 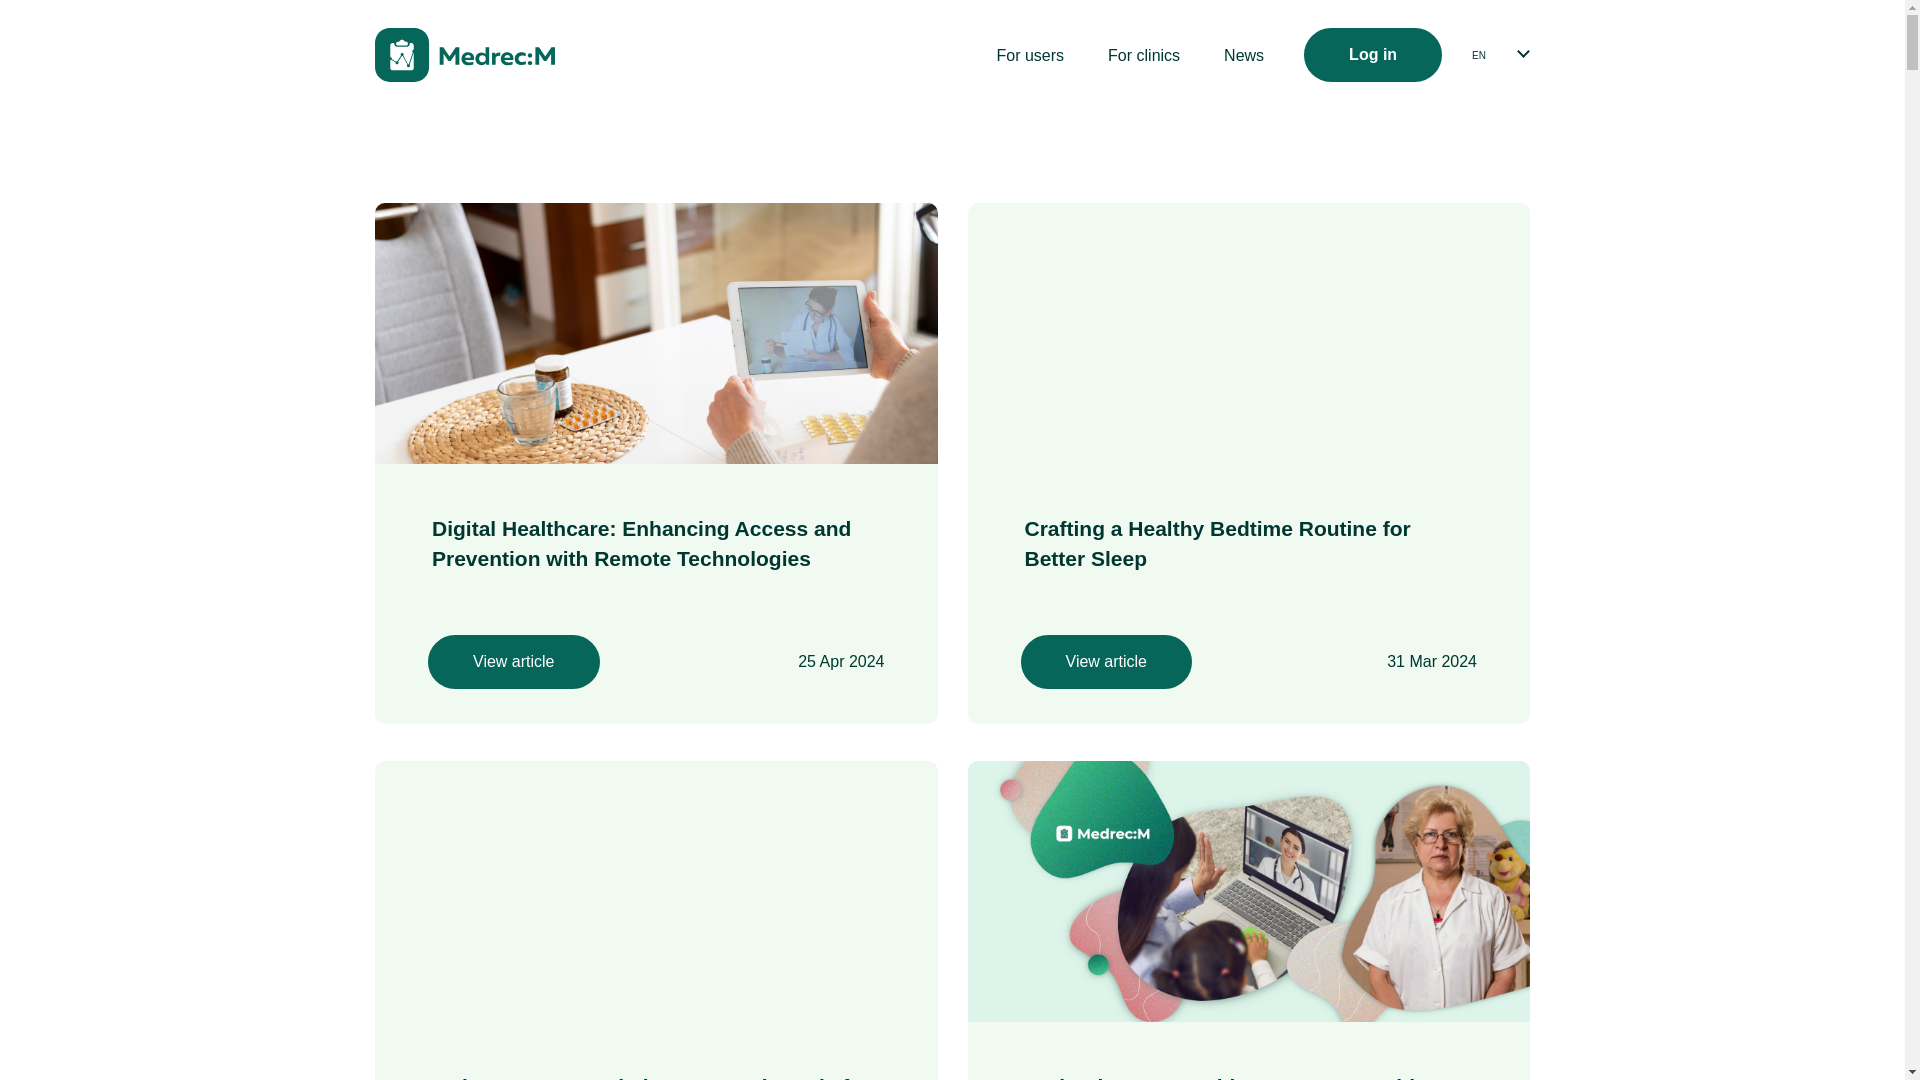 What do you see at coordinates (1244, 56) in the screenshot?
I see `News` at bounding box center [1244, 56].